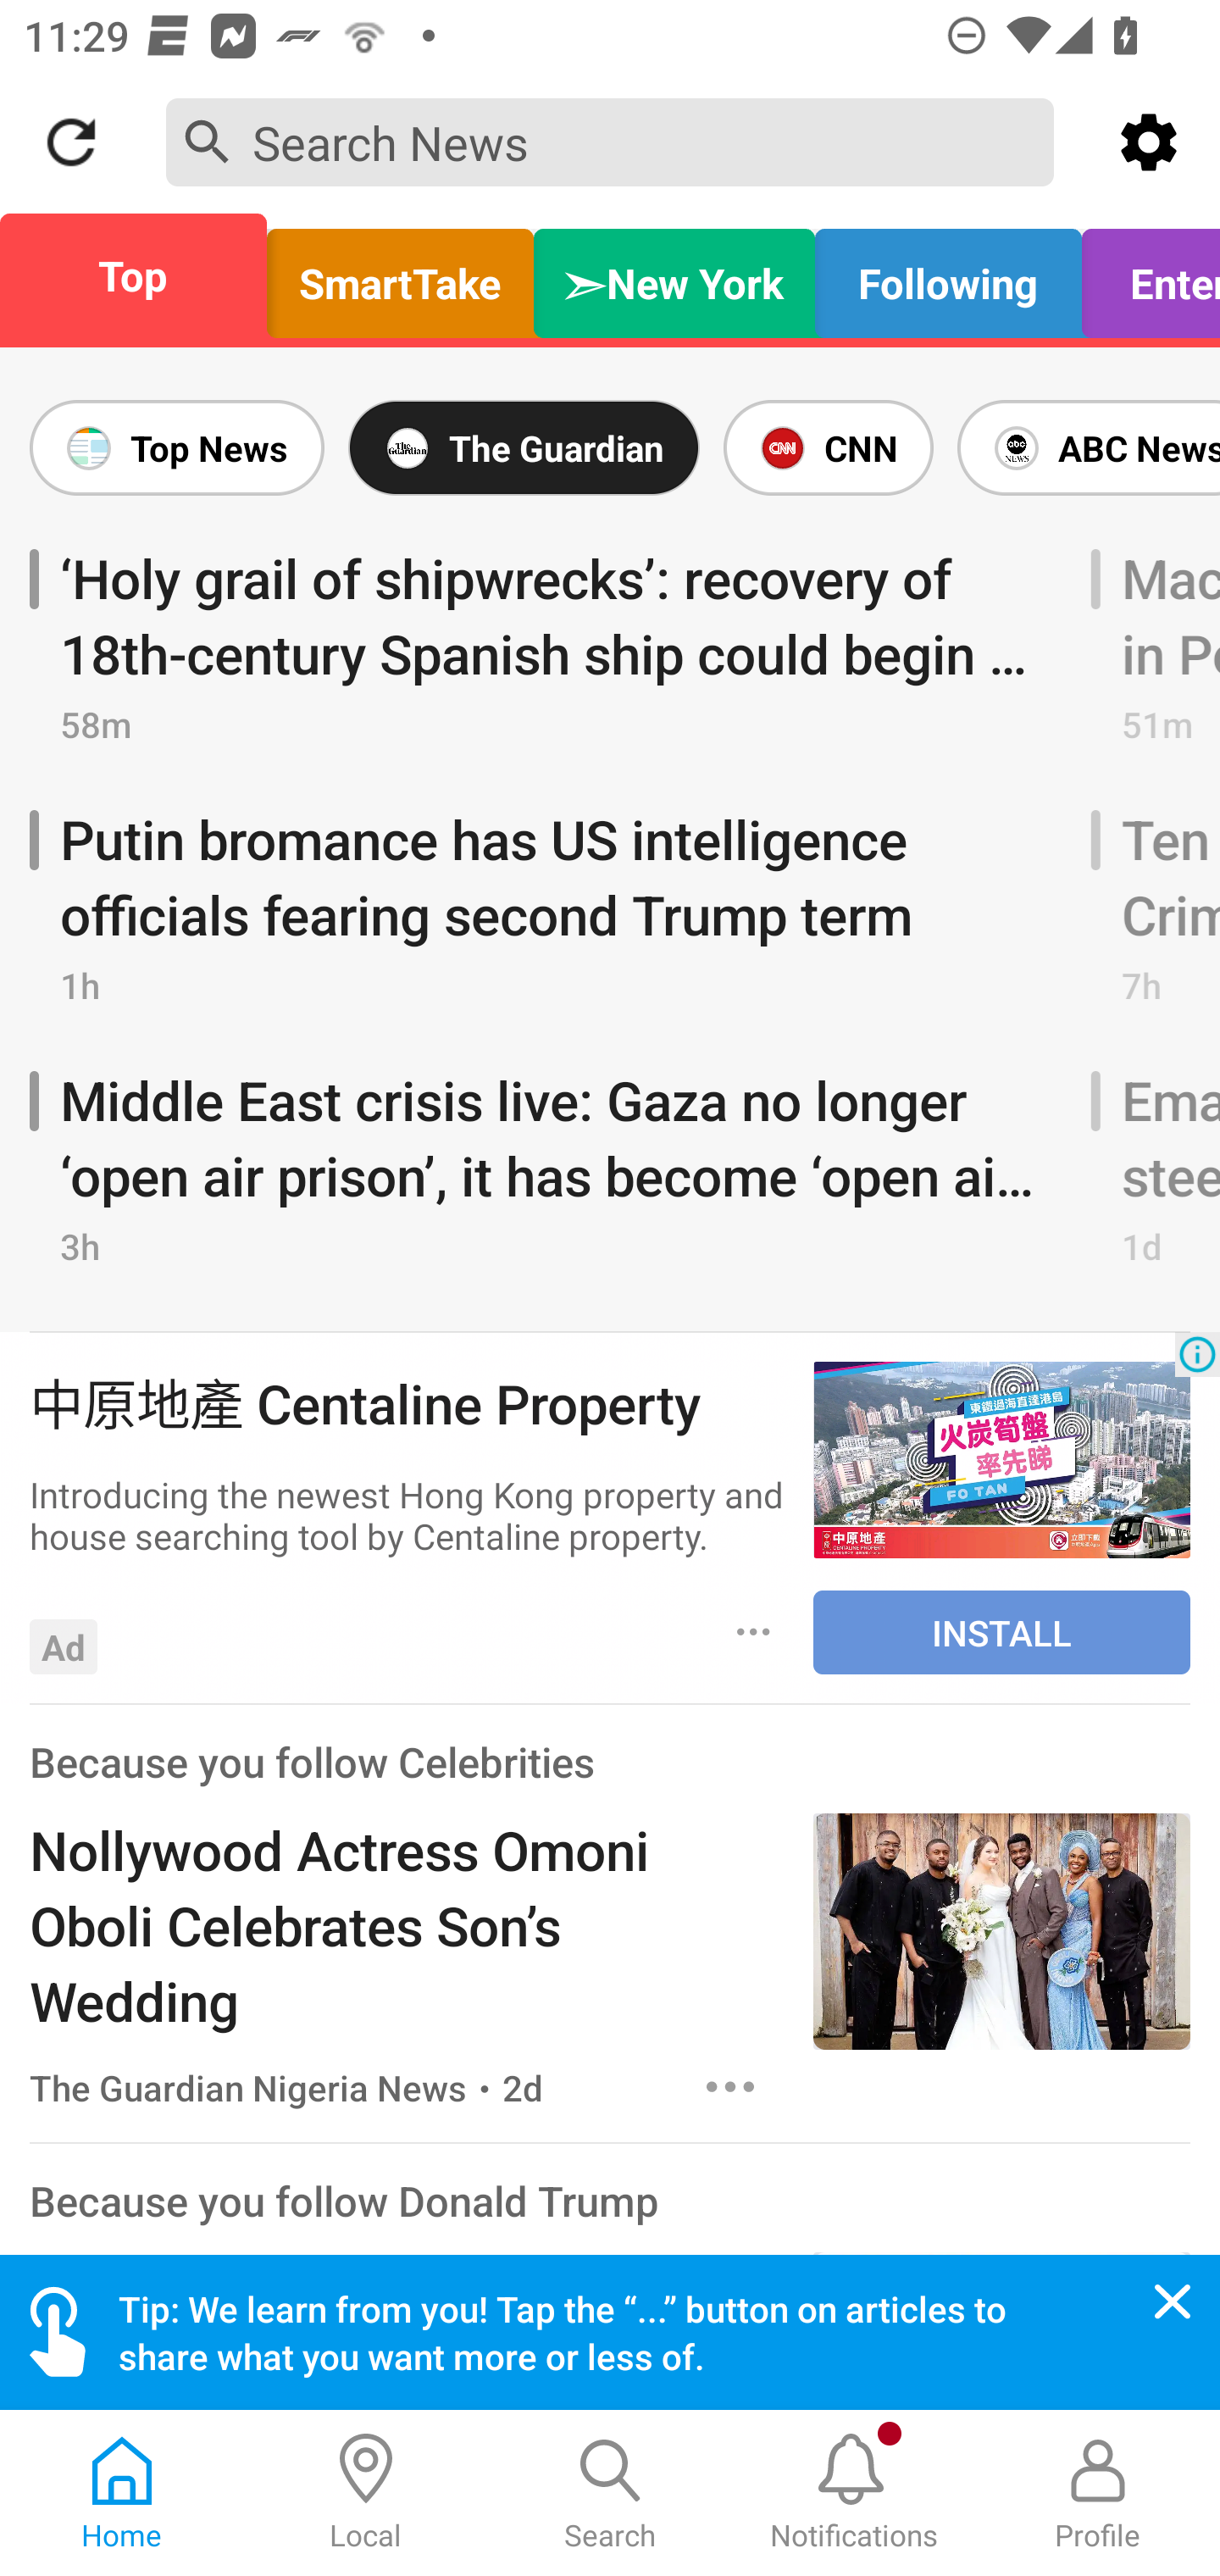 This screenshot has height=2576, width=1220. What do you see at coordinates (674, 275) in the screenshot?
I see `➣New York` at bounding box center [674, 275].